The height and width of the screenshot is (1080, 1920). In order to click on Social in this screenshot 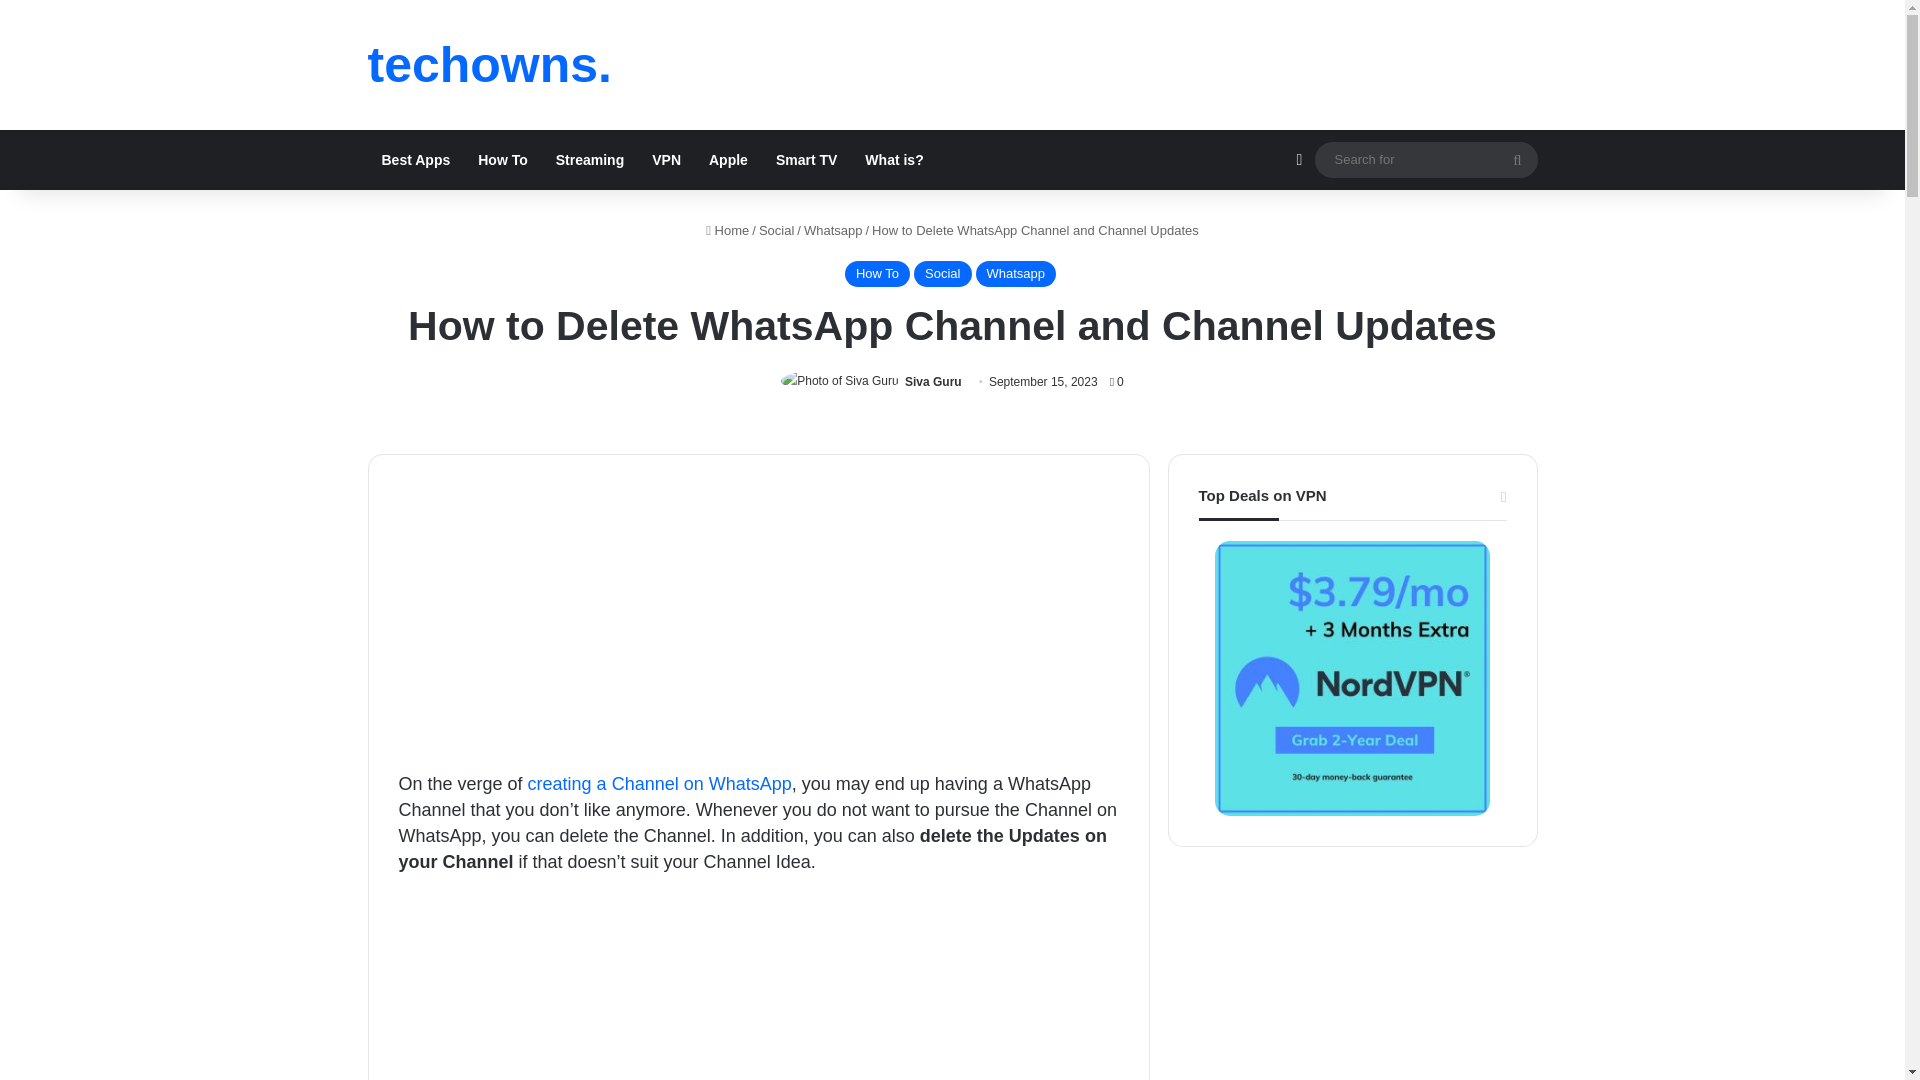, I will do `click(942, 274)`.